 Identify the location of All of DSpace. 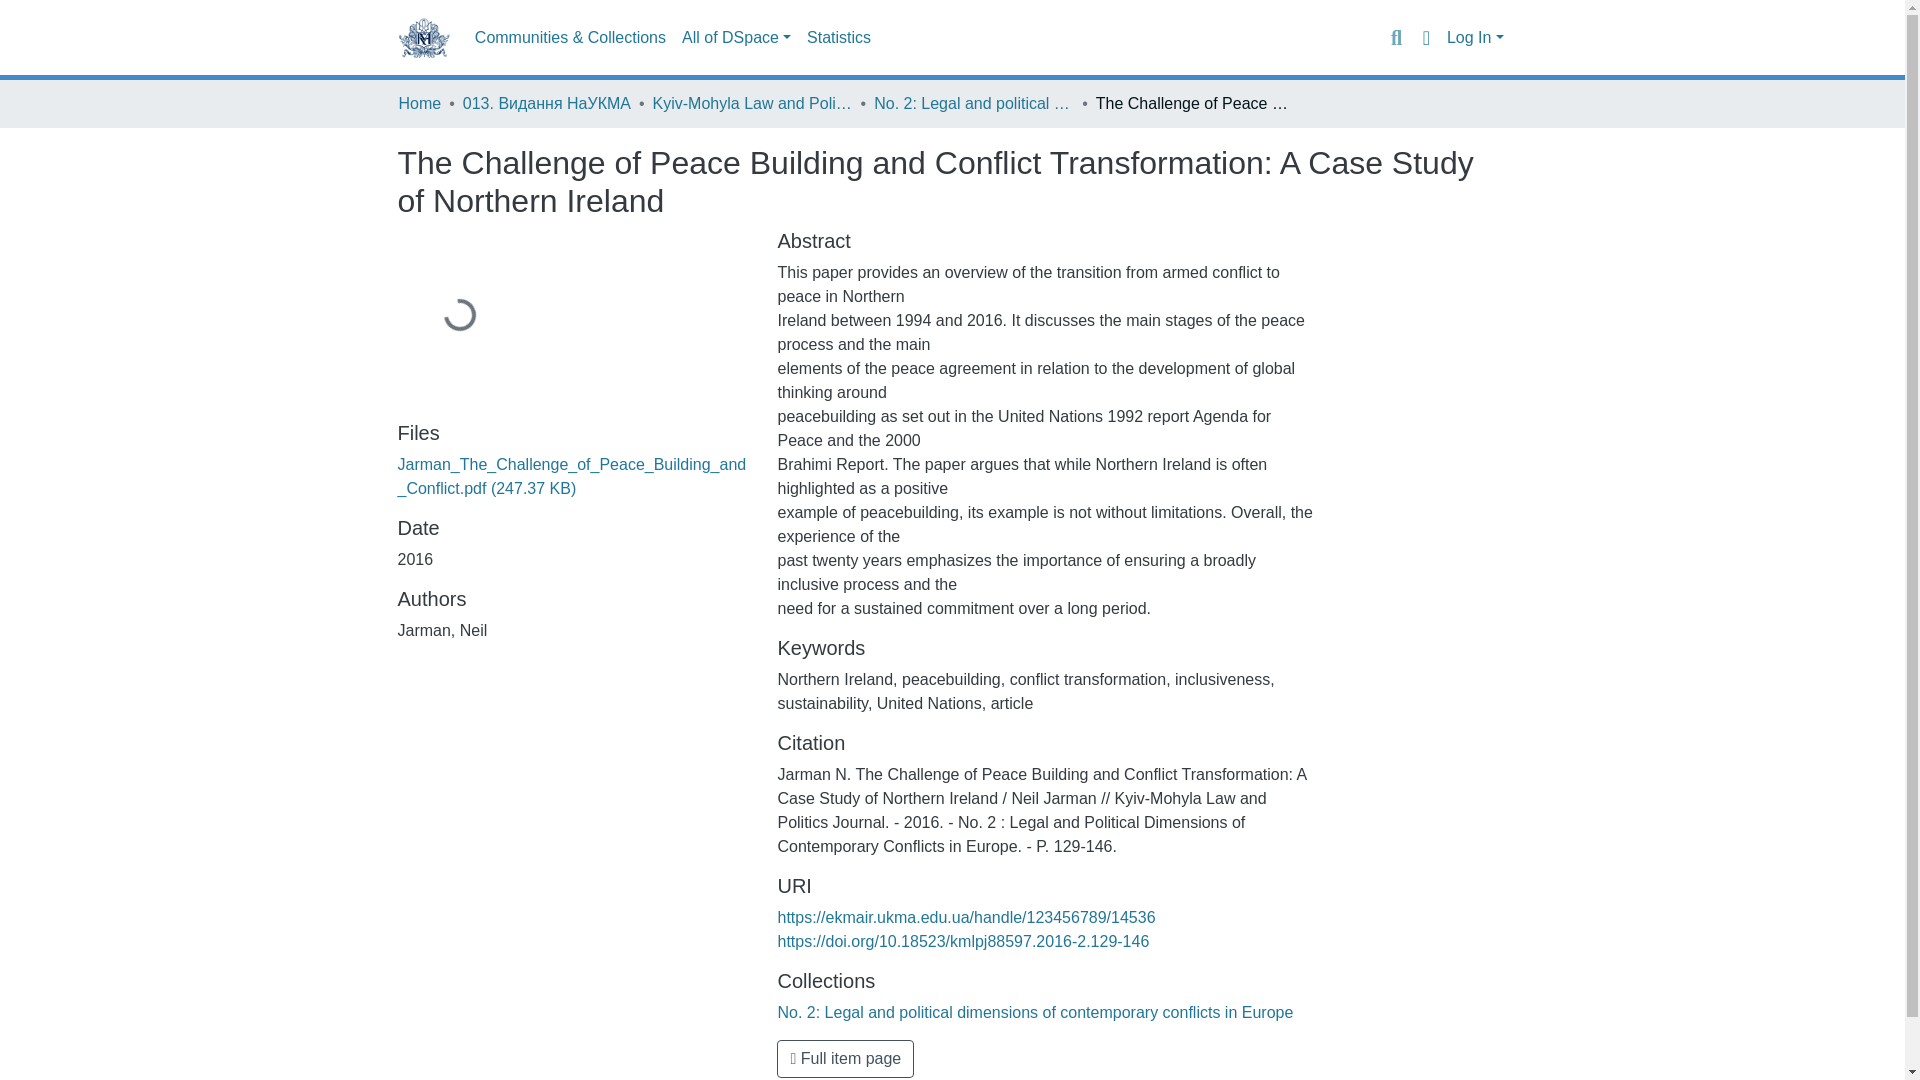
(736, 38).